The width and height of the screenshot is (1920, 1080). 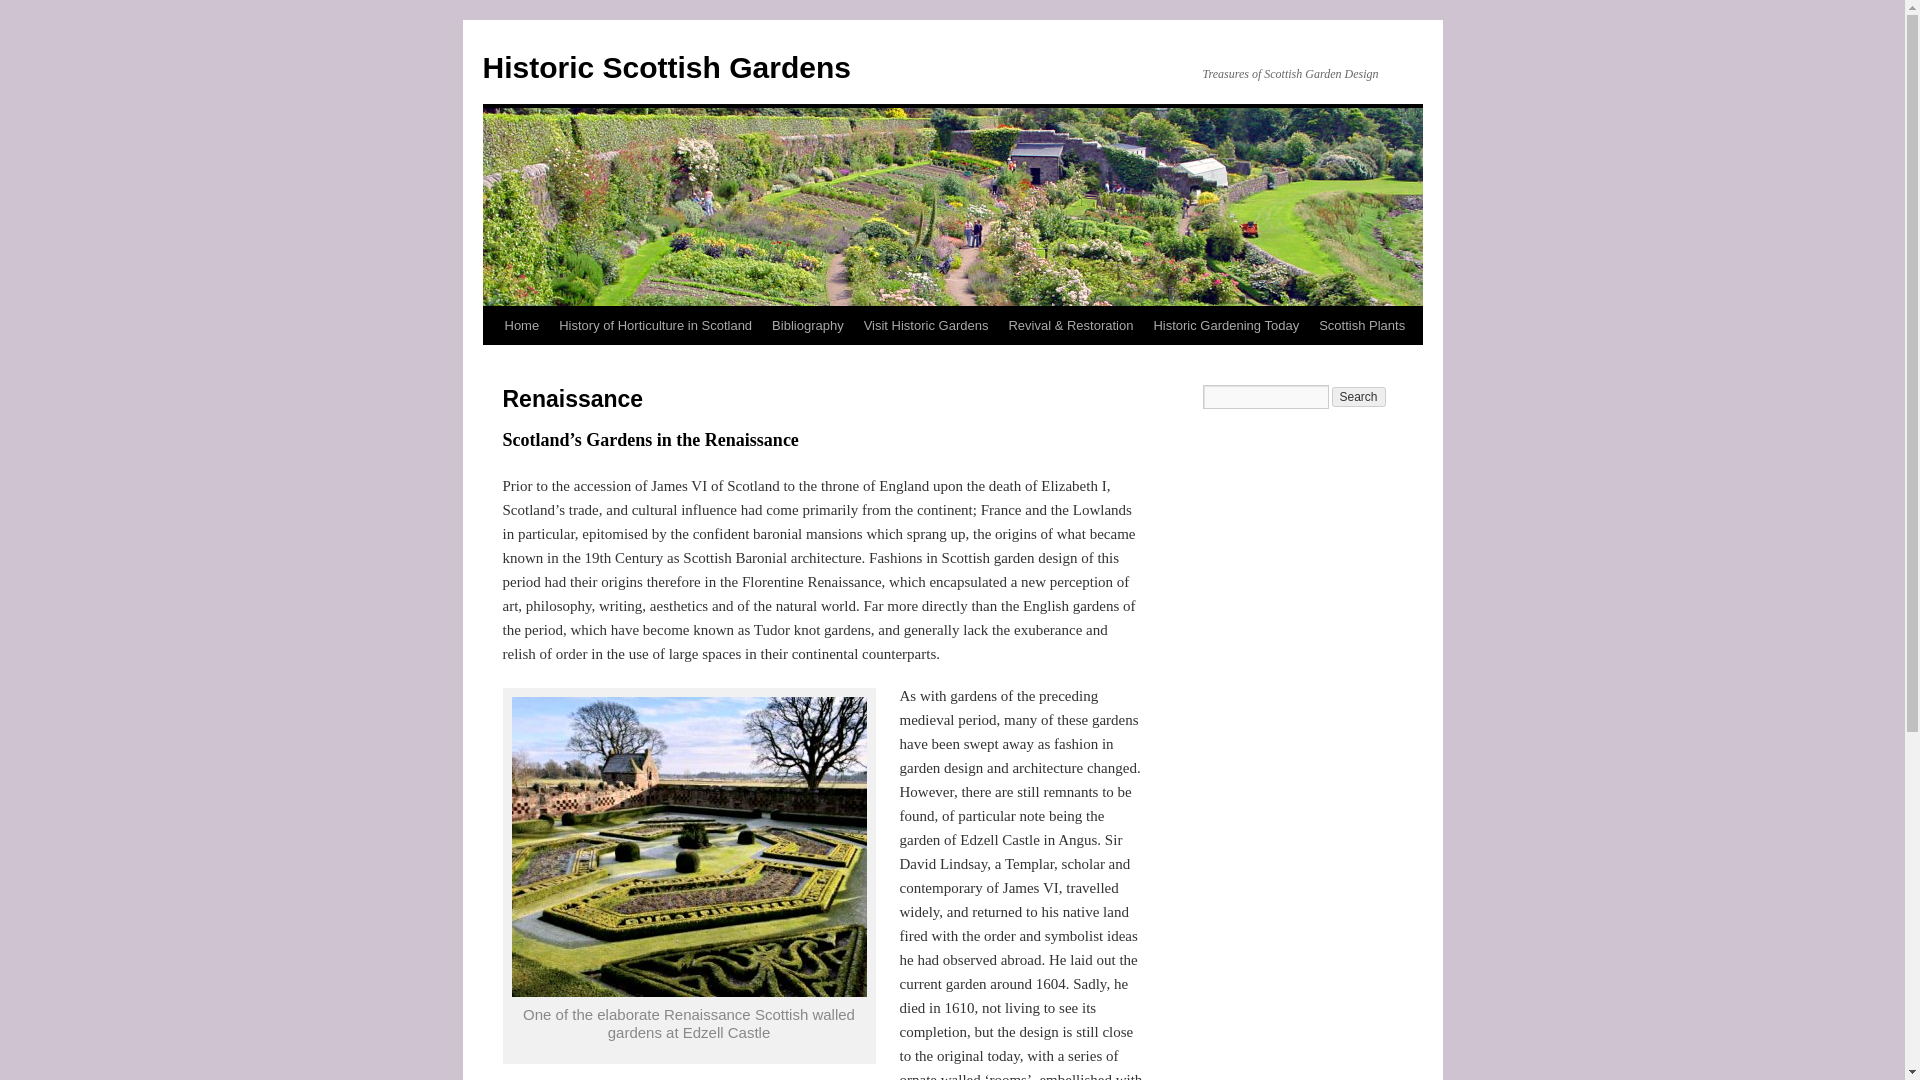 What do you see at coordinates (1362, 325) in the screenshot?
I see `Scottish Plants` at bounding box center [1362, 325].